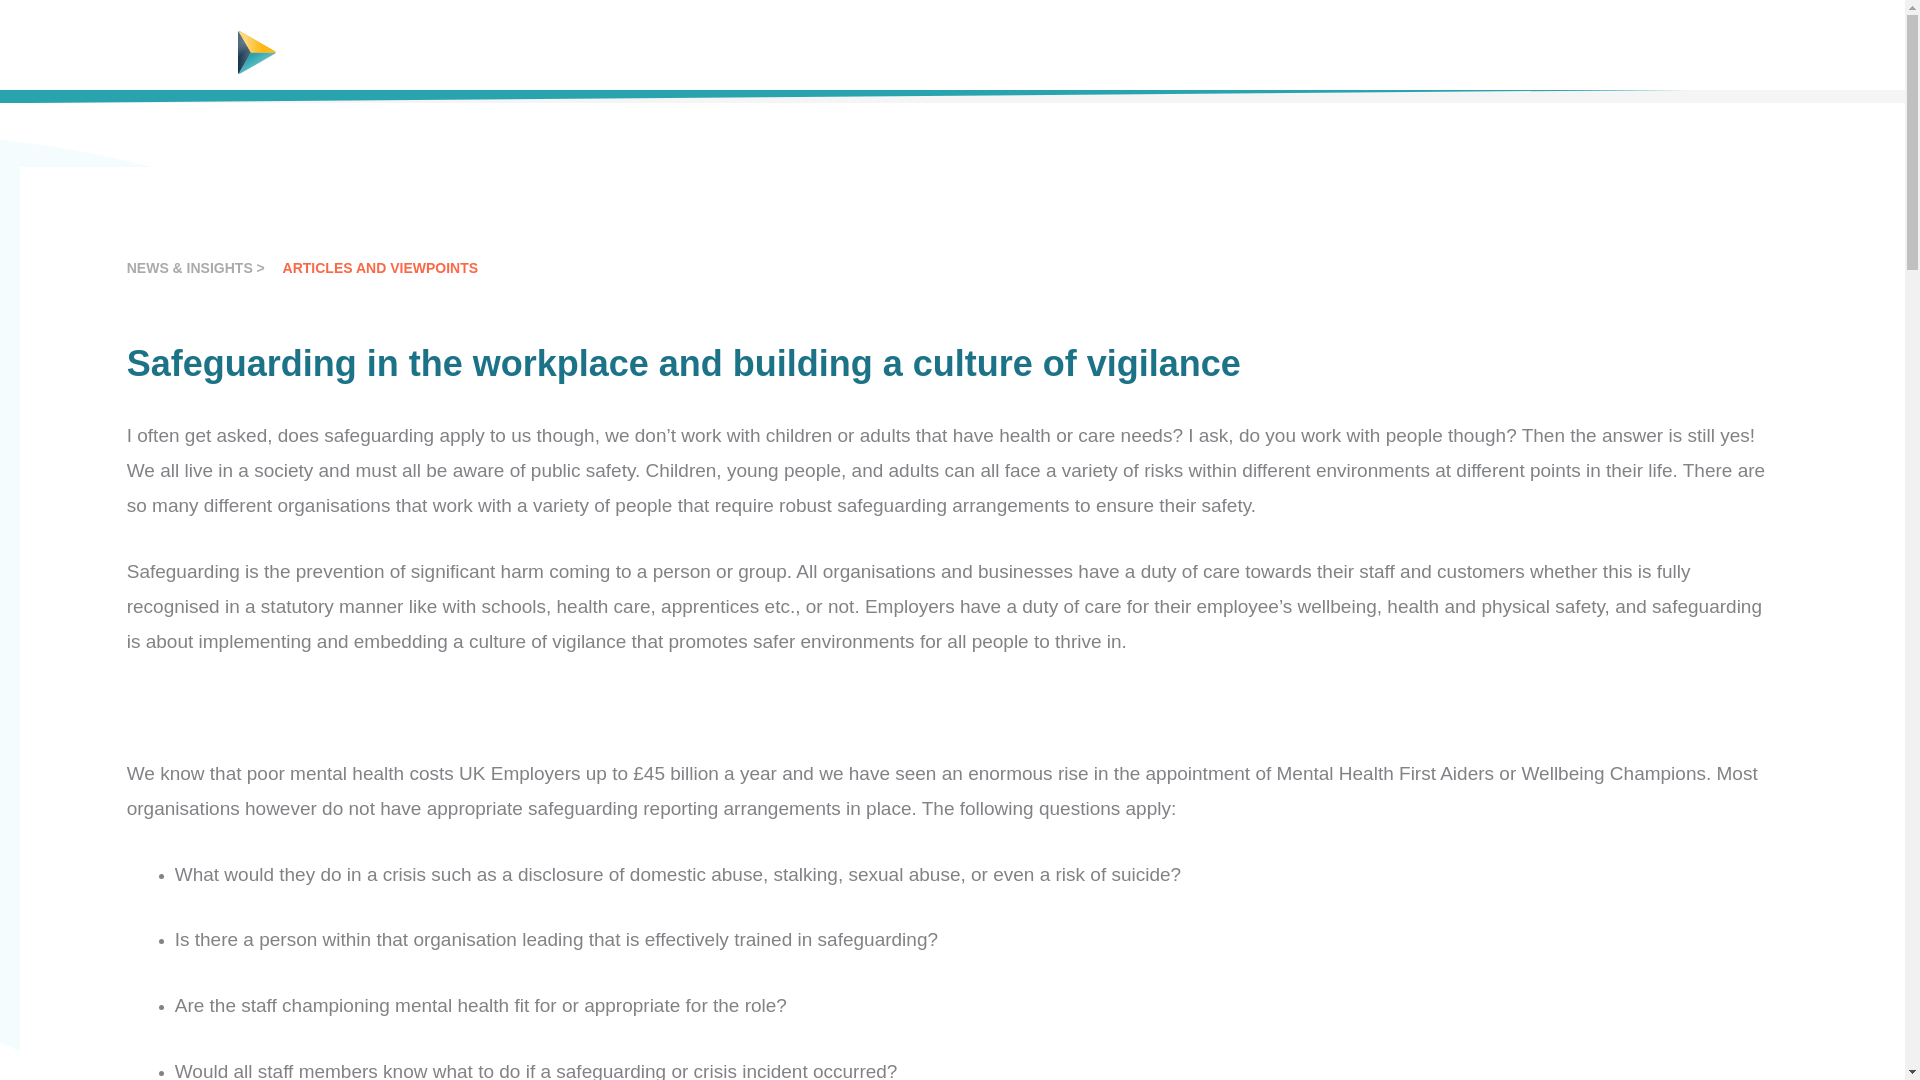 This screenshot has width=1920, height=1080. I want to click on Residentials, so click(1050, 44).